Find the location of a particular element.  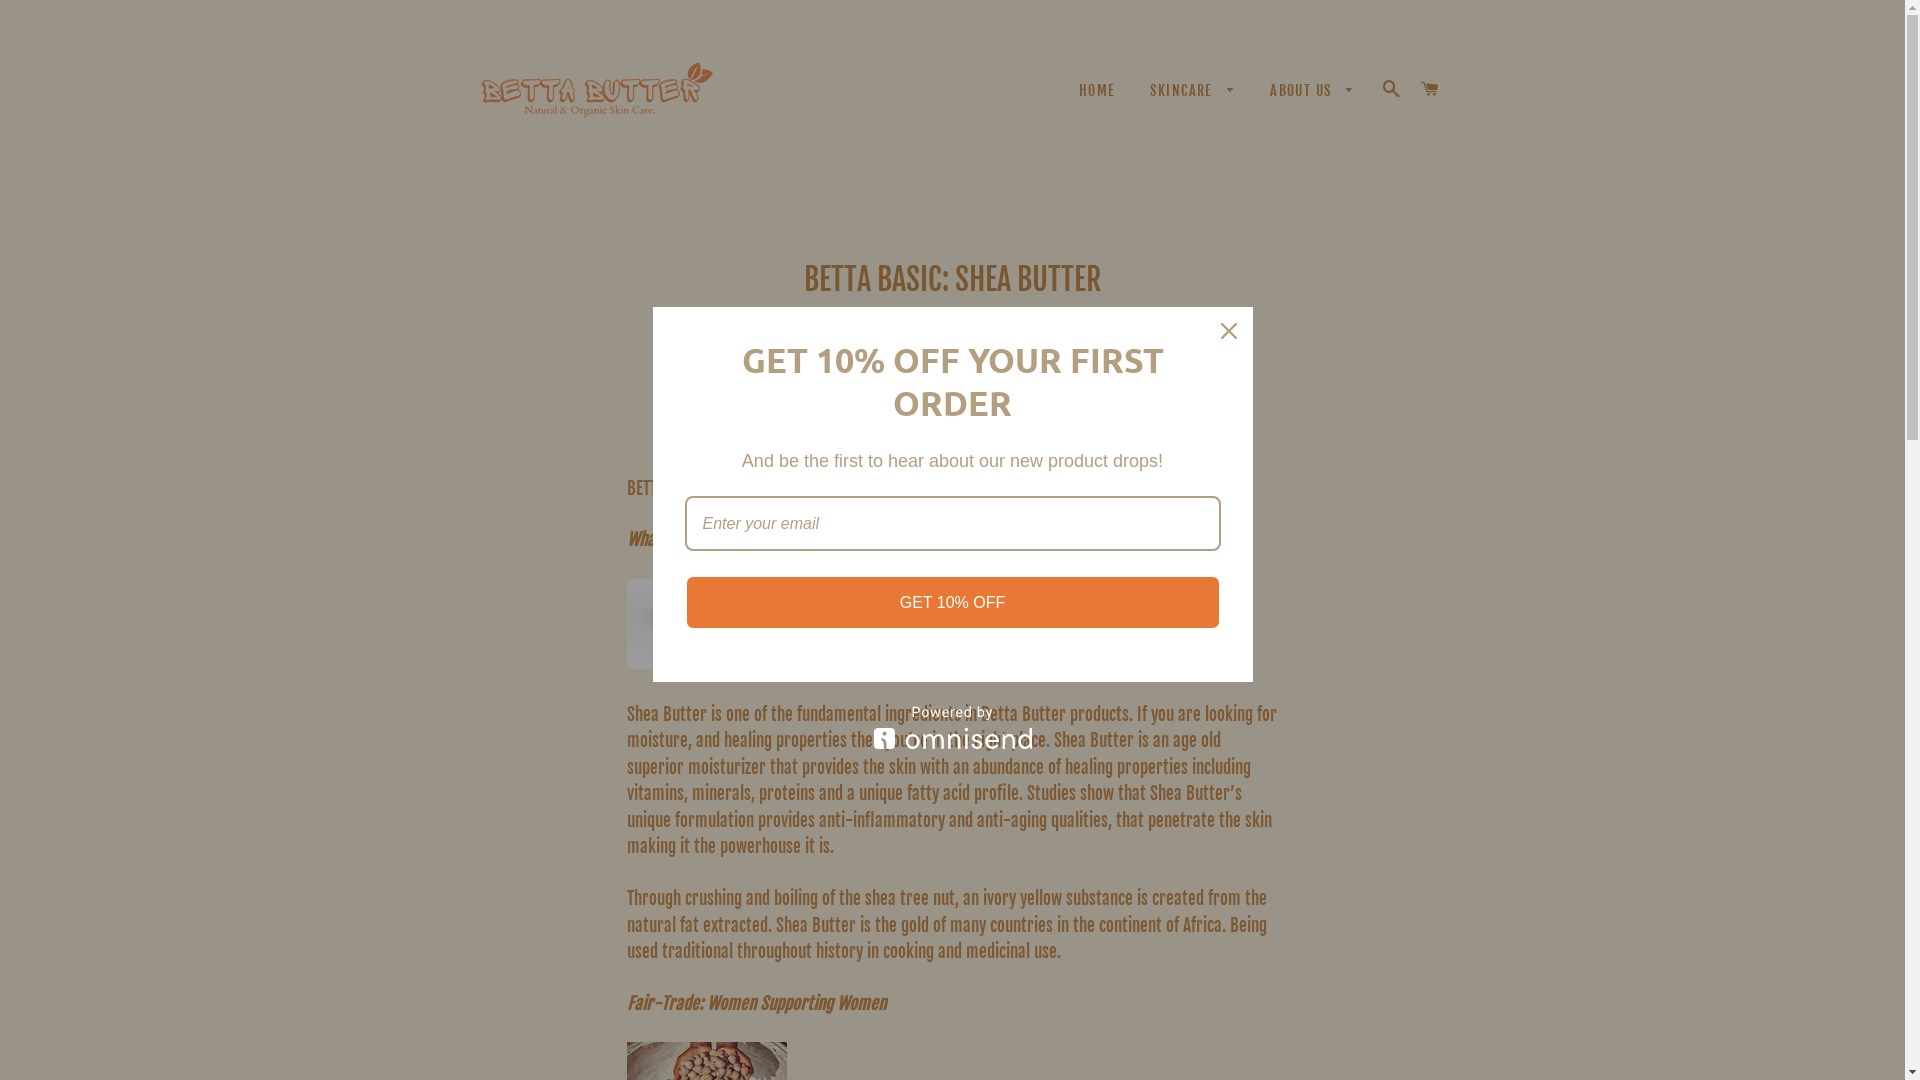

SKINCARE is located at coordinates (1194, 91).